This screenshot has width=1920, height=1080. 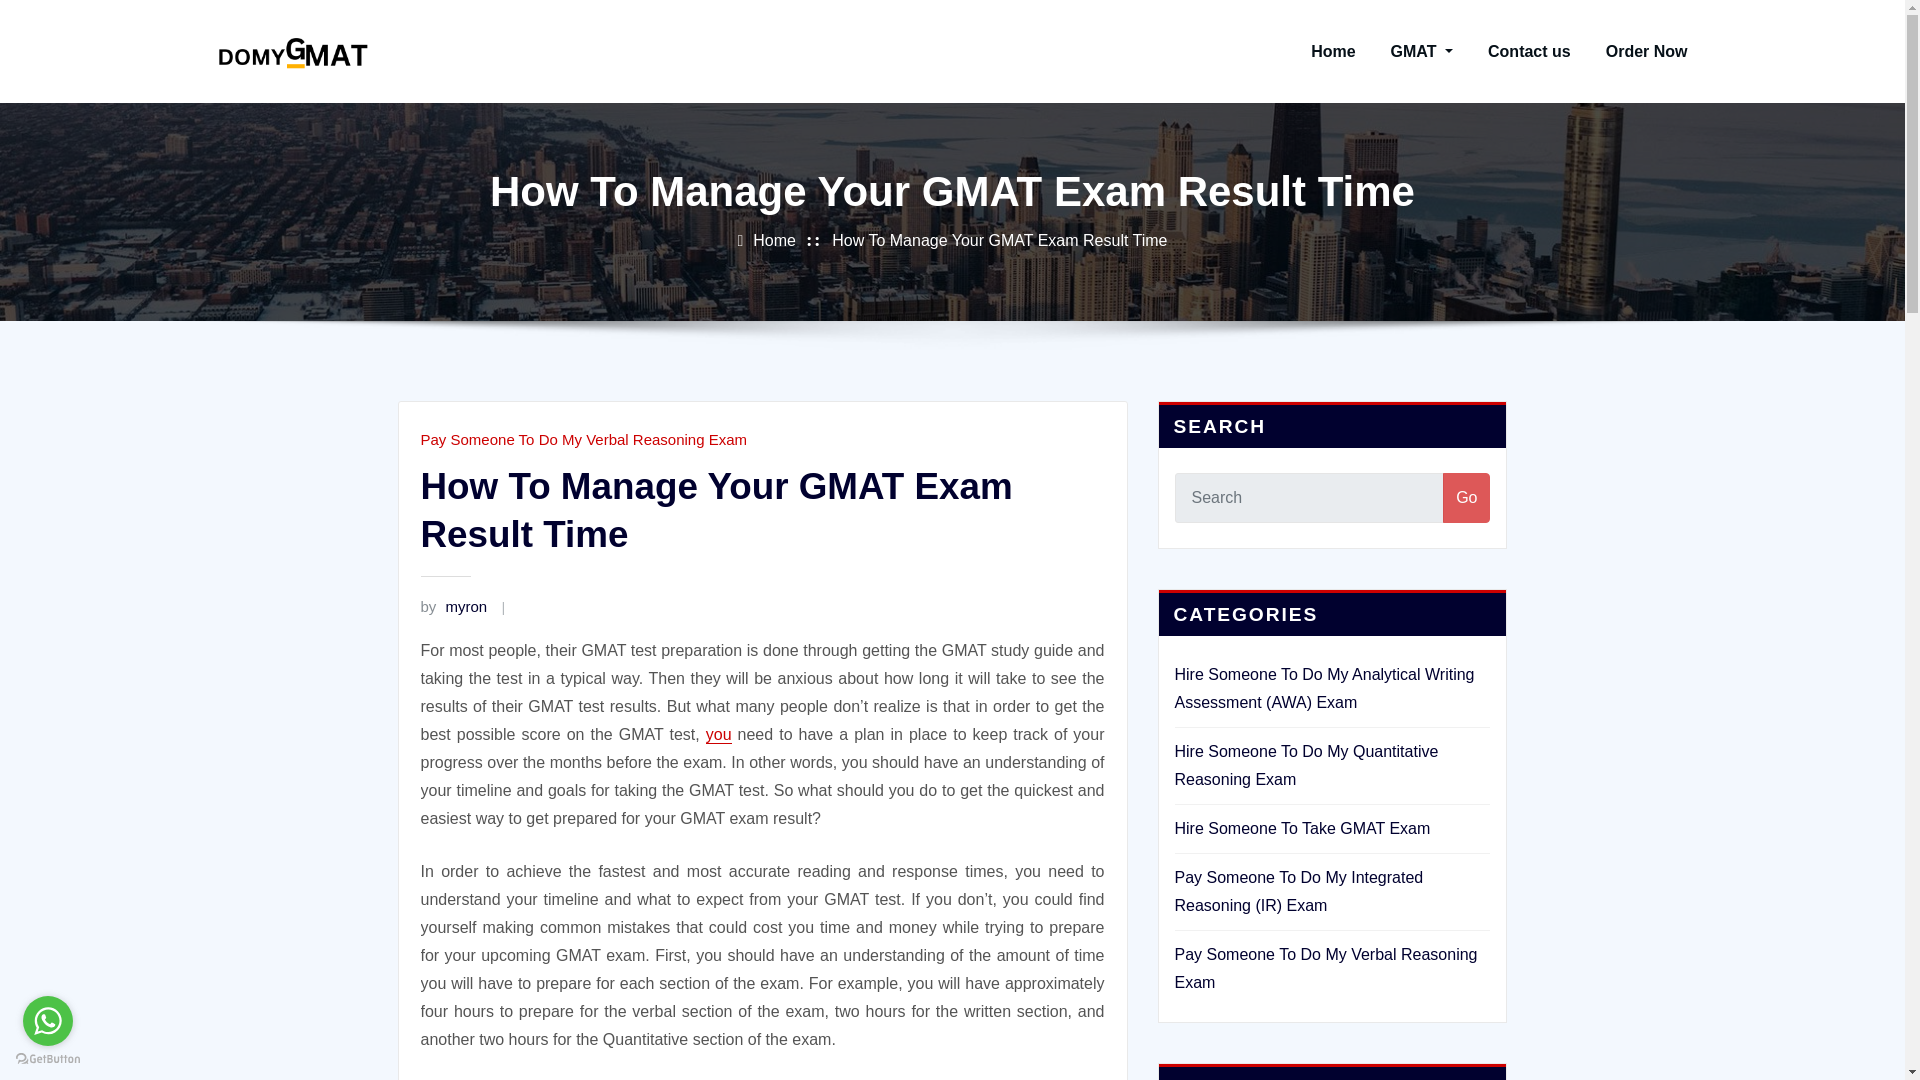 I want to click on GMAT, so click(x=1422, y=51).